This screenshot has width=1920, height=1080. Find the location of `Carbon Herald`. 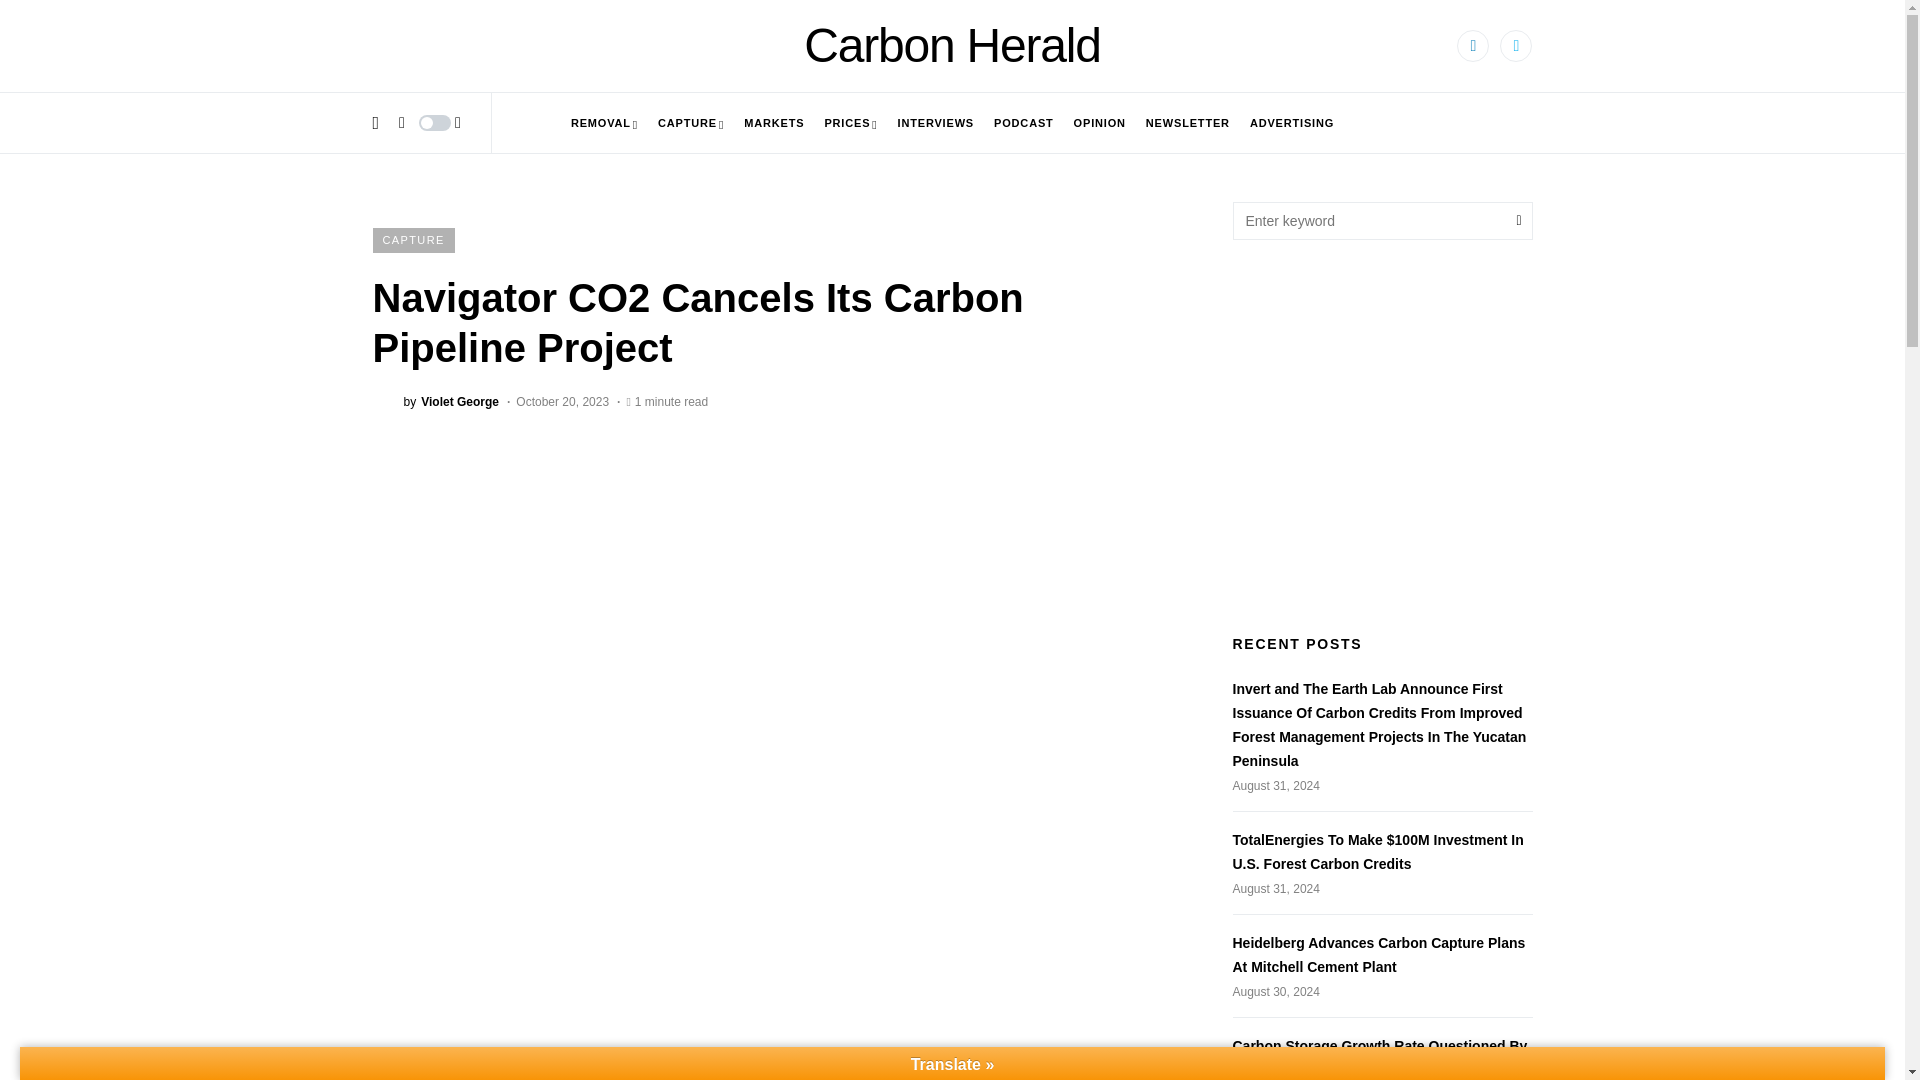

Carbon Herald is located at coordinates (952, 46).